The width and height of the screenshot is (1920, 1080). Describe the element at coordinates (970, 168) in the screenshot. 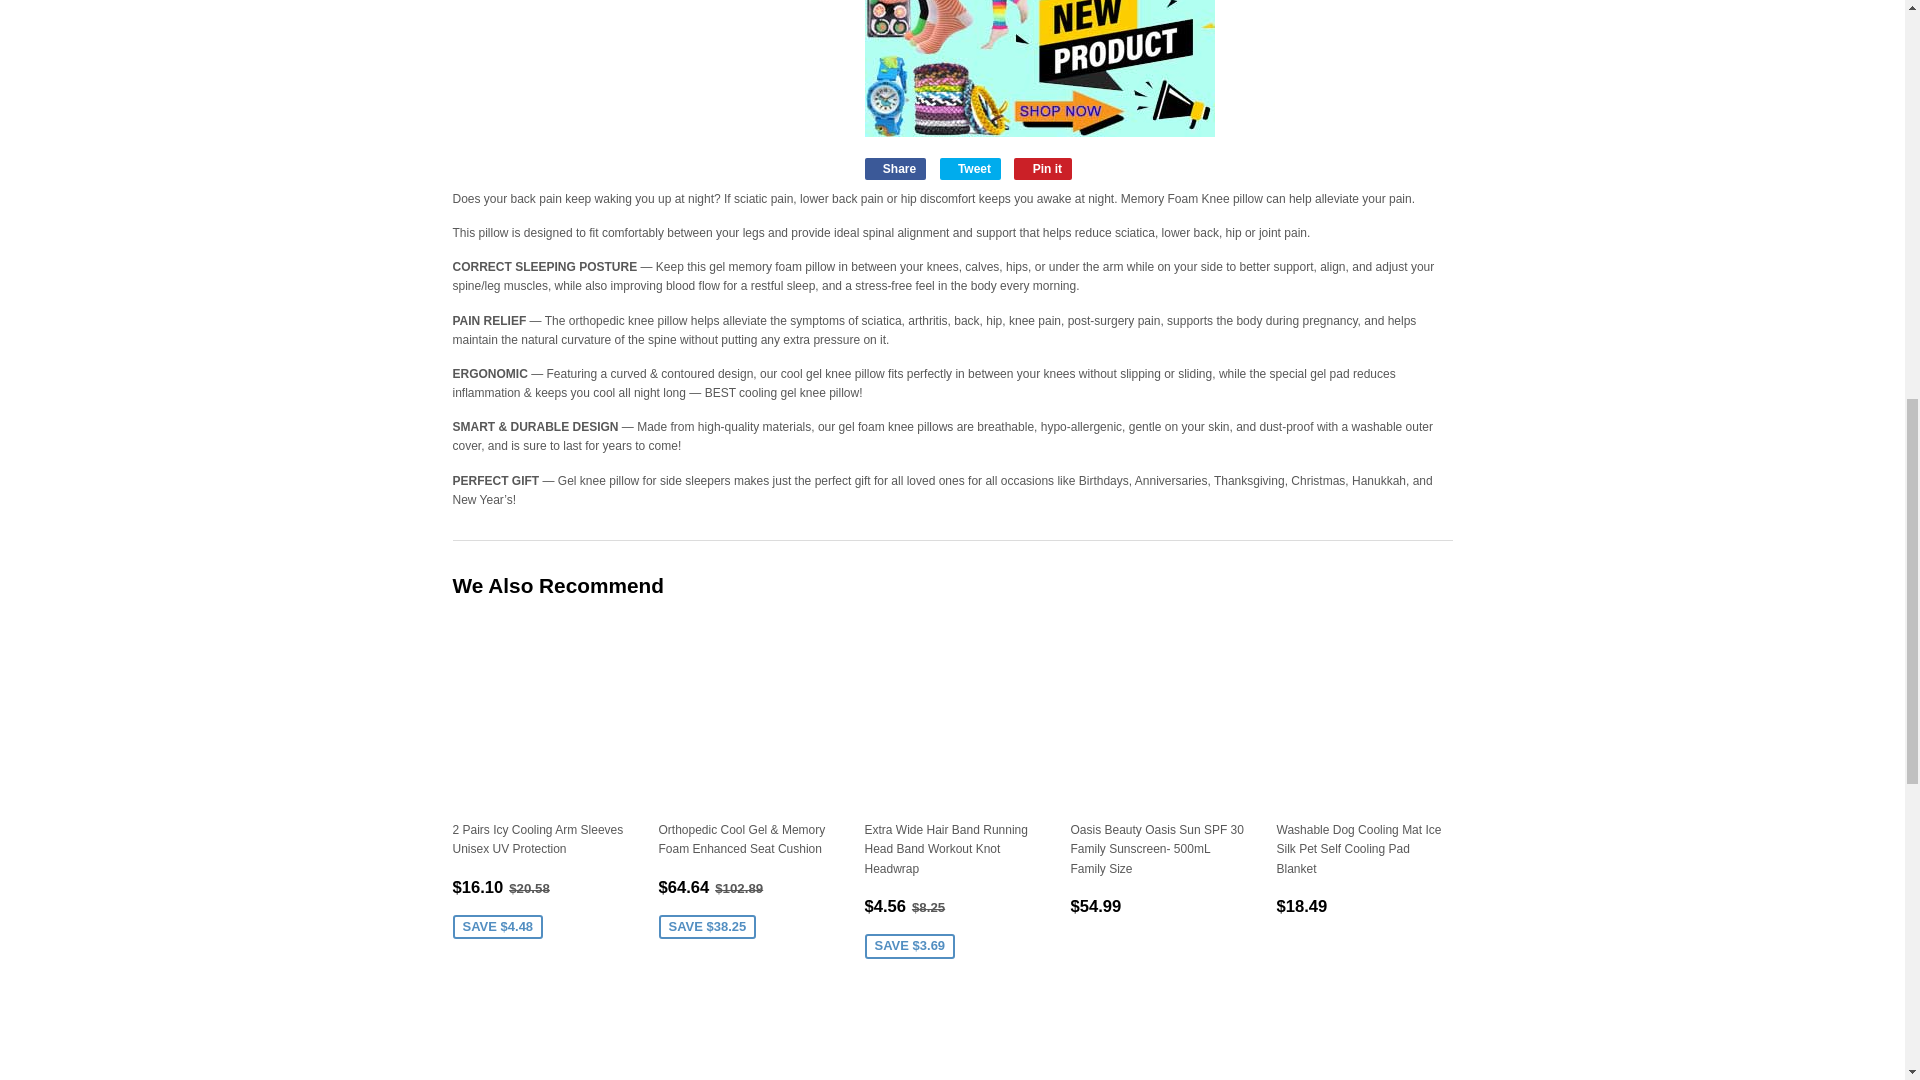

I see `Tweet on Twitter` at that location.